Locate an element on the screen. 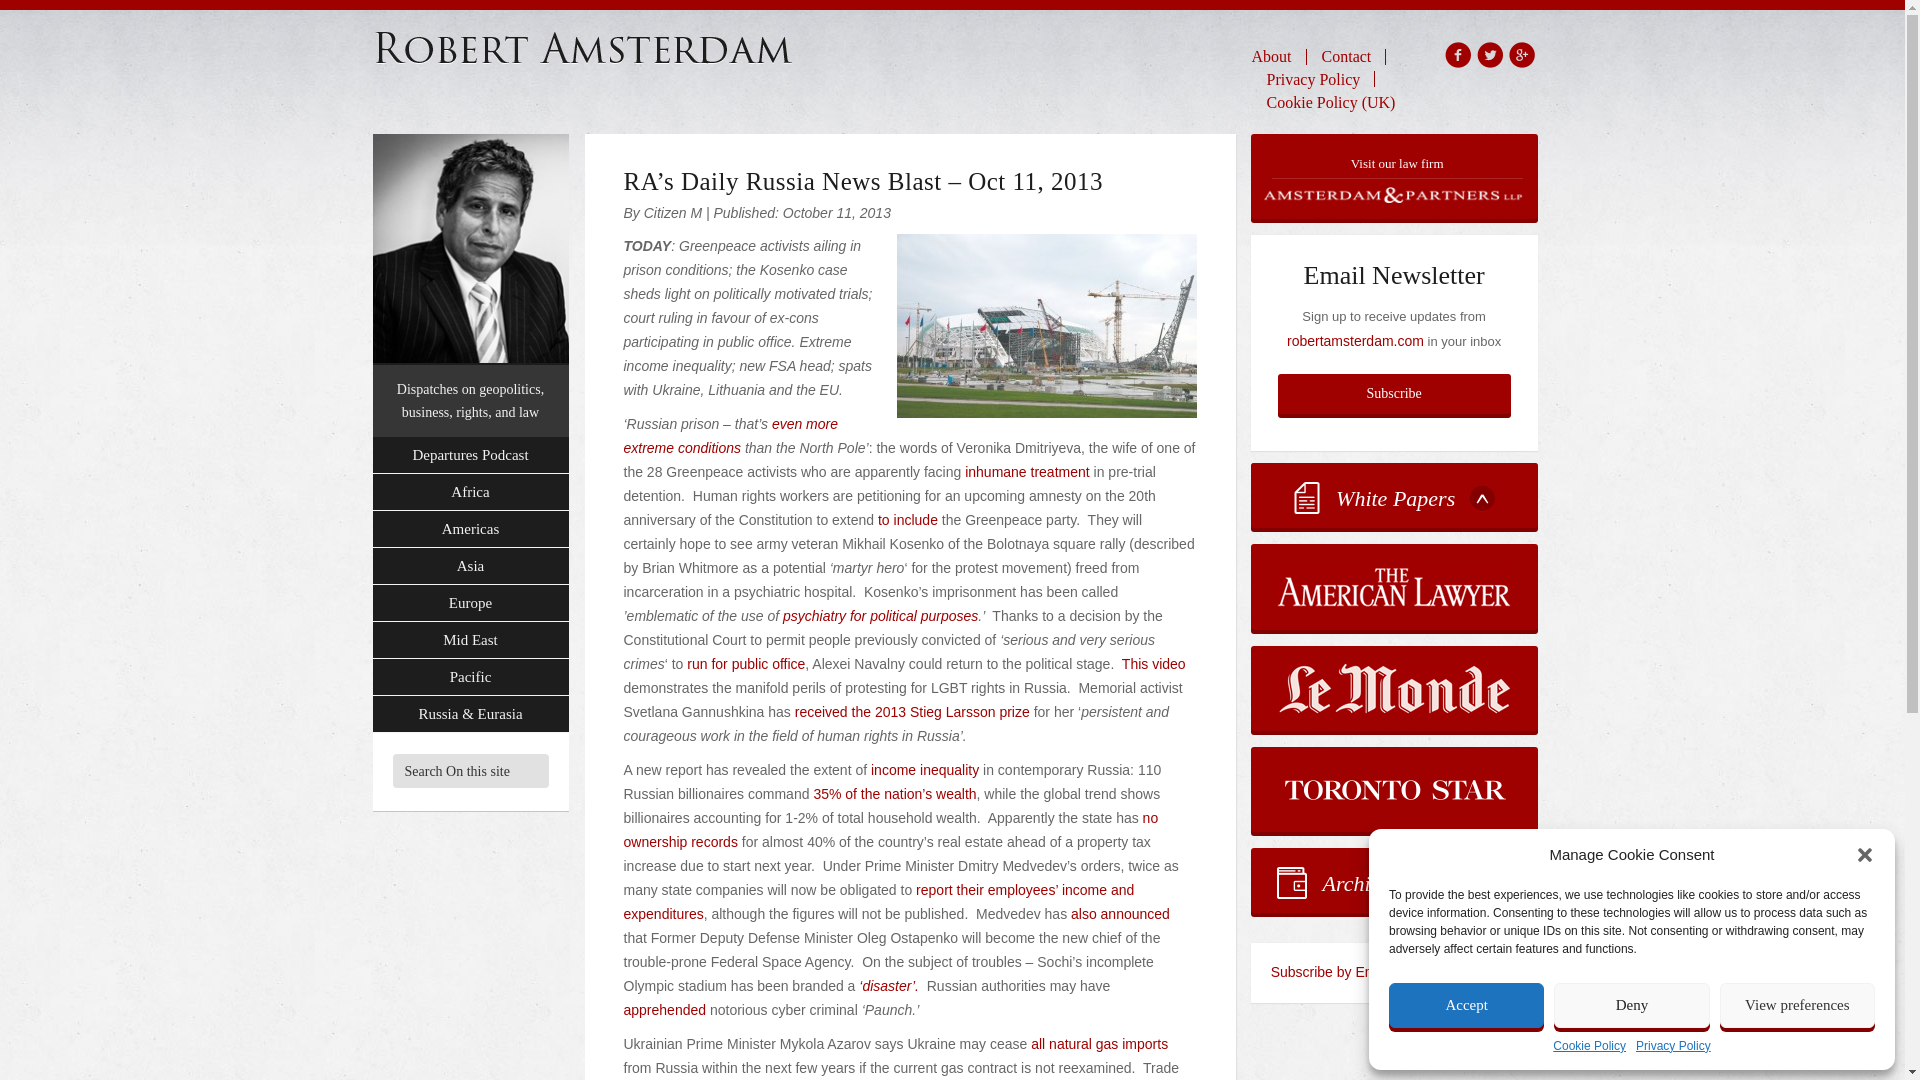 The image size is (1920, 1080). Pacific is located at coordinates (470, 676).